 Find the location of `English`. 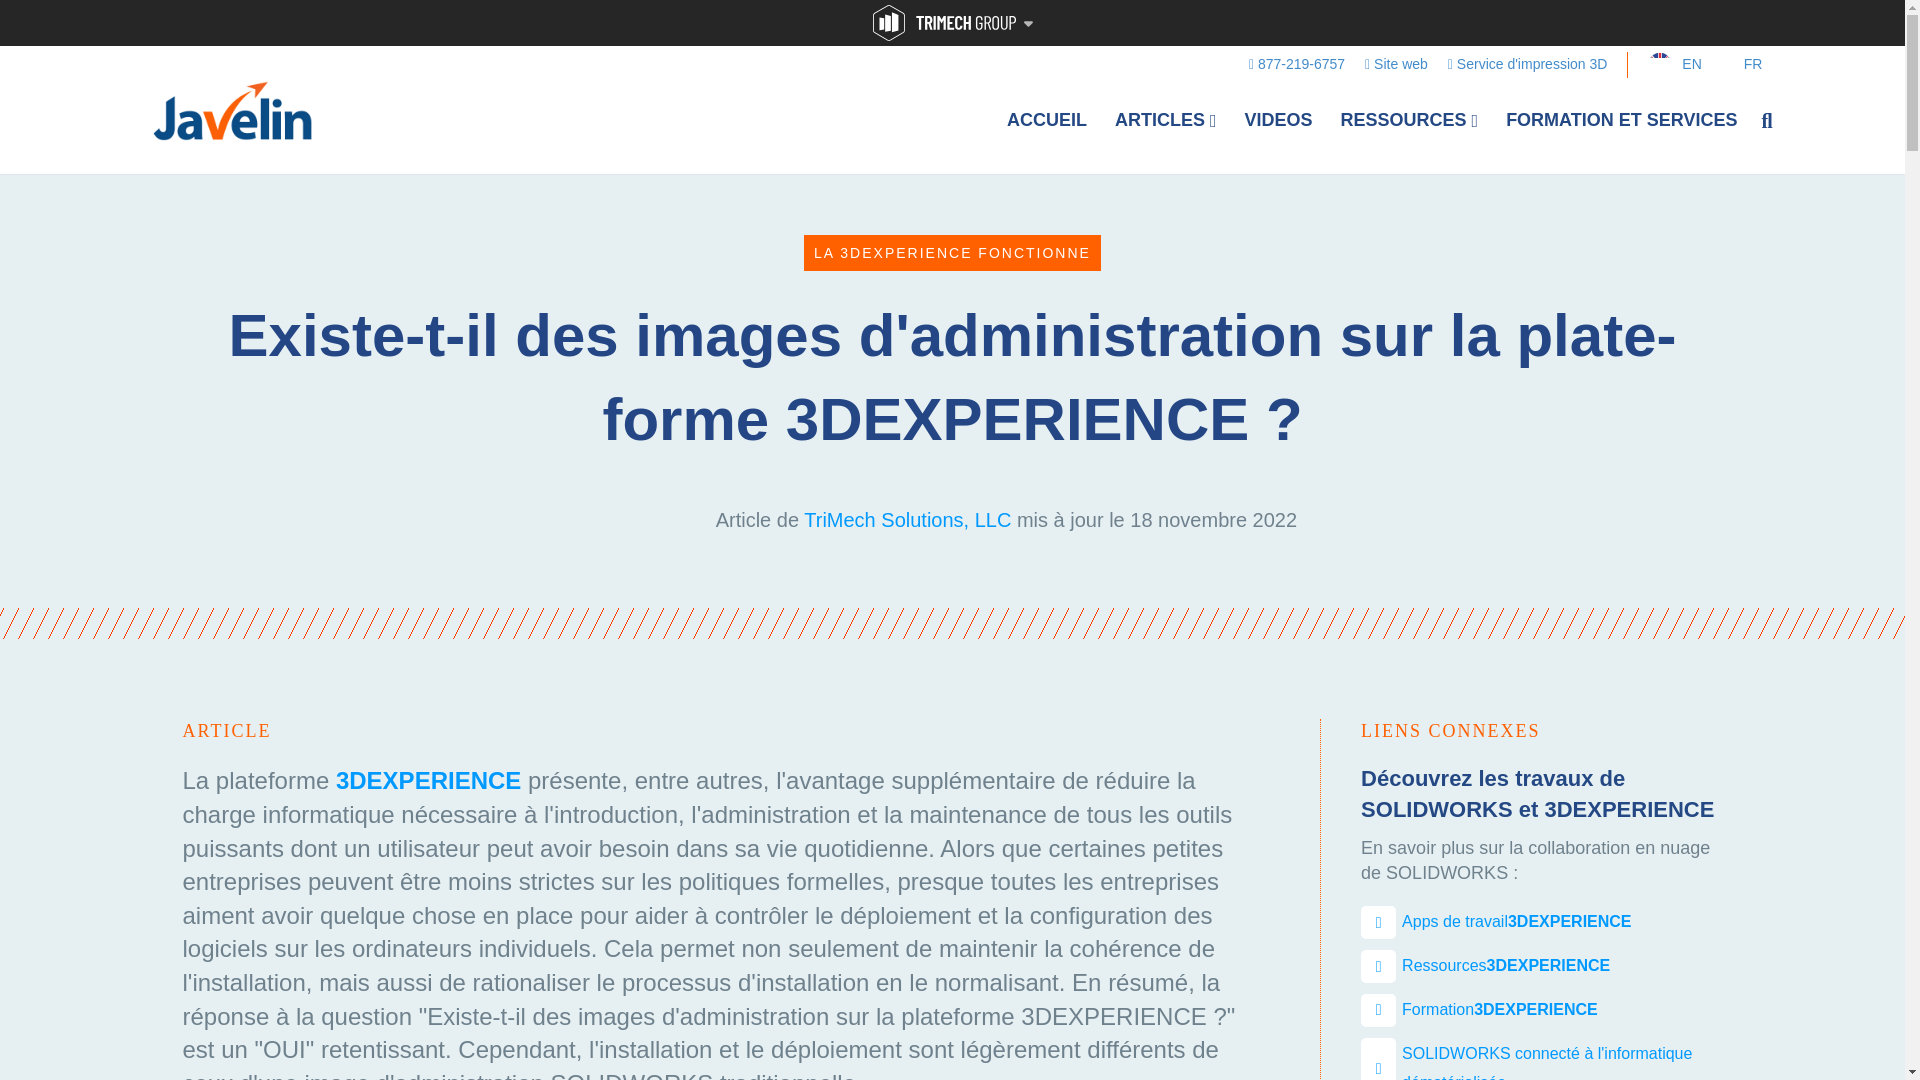

English is located at coordinates (1664, 64).